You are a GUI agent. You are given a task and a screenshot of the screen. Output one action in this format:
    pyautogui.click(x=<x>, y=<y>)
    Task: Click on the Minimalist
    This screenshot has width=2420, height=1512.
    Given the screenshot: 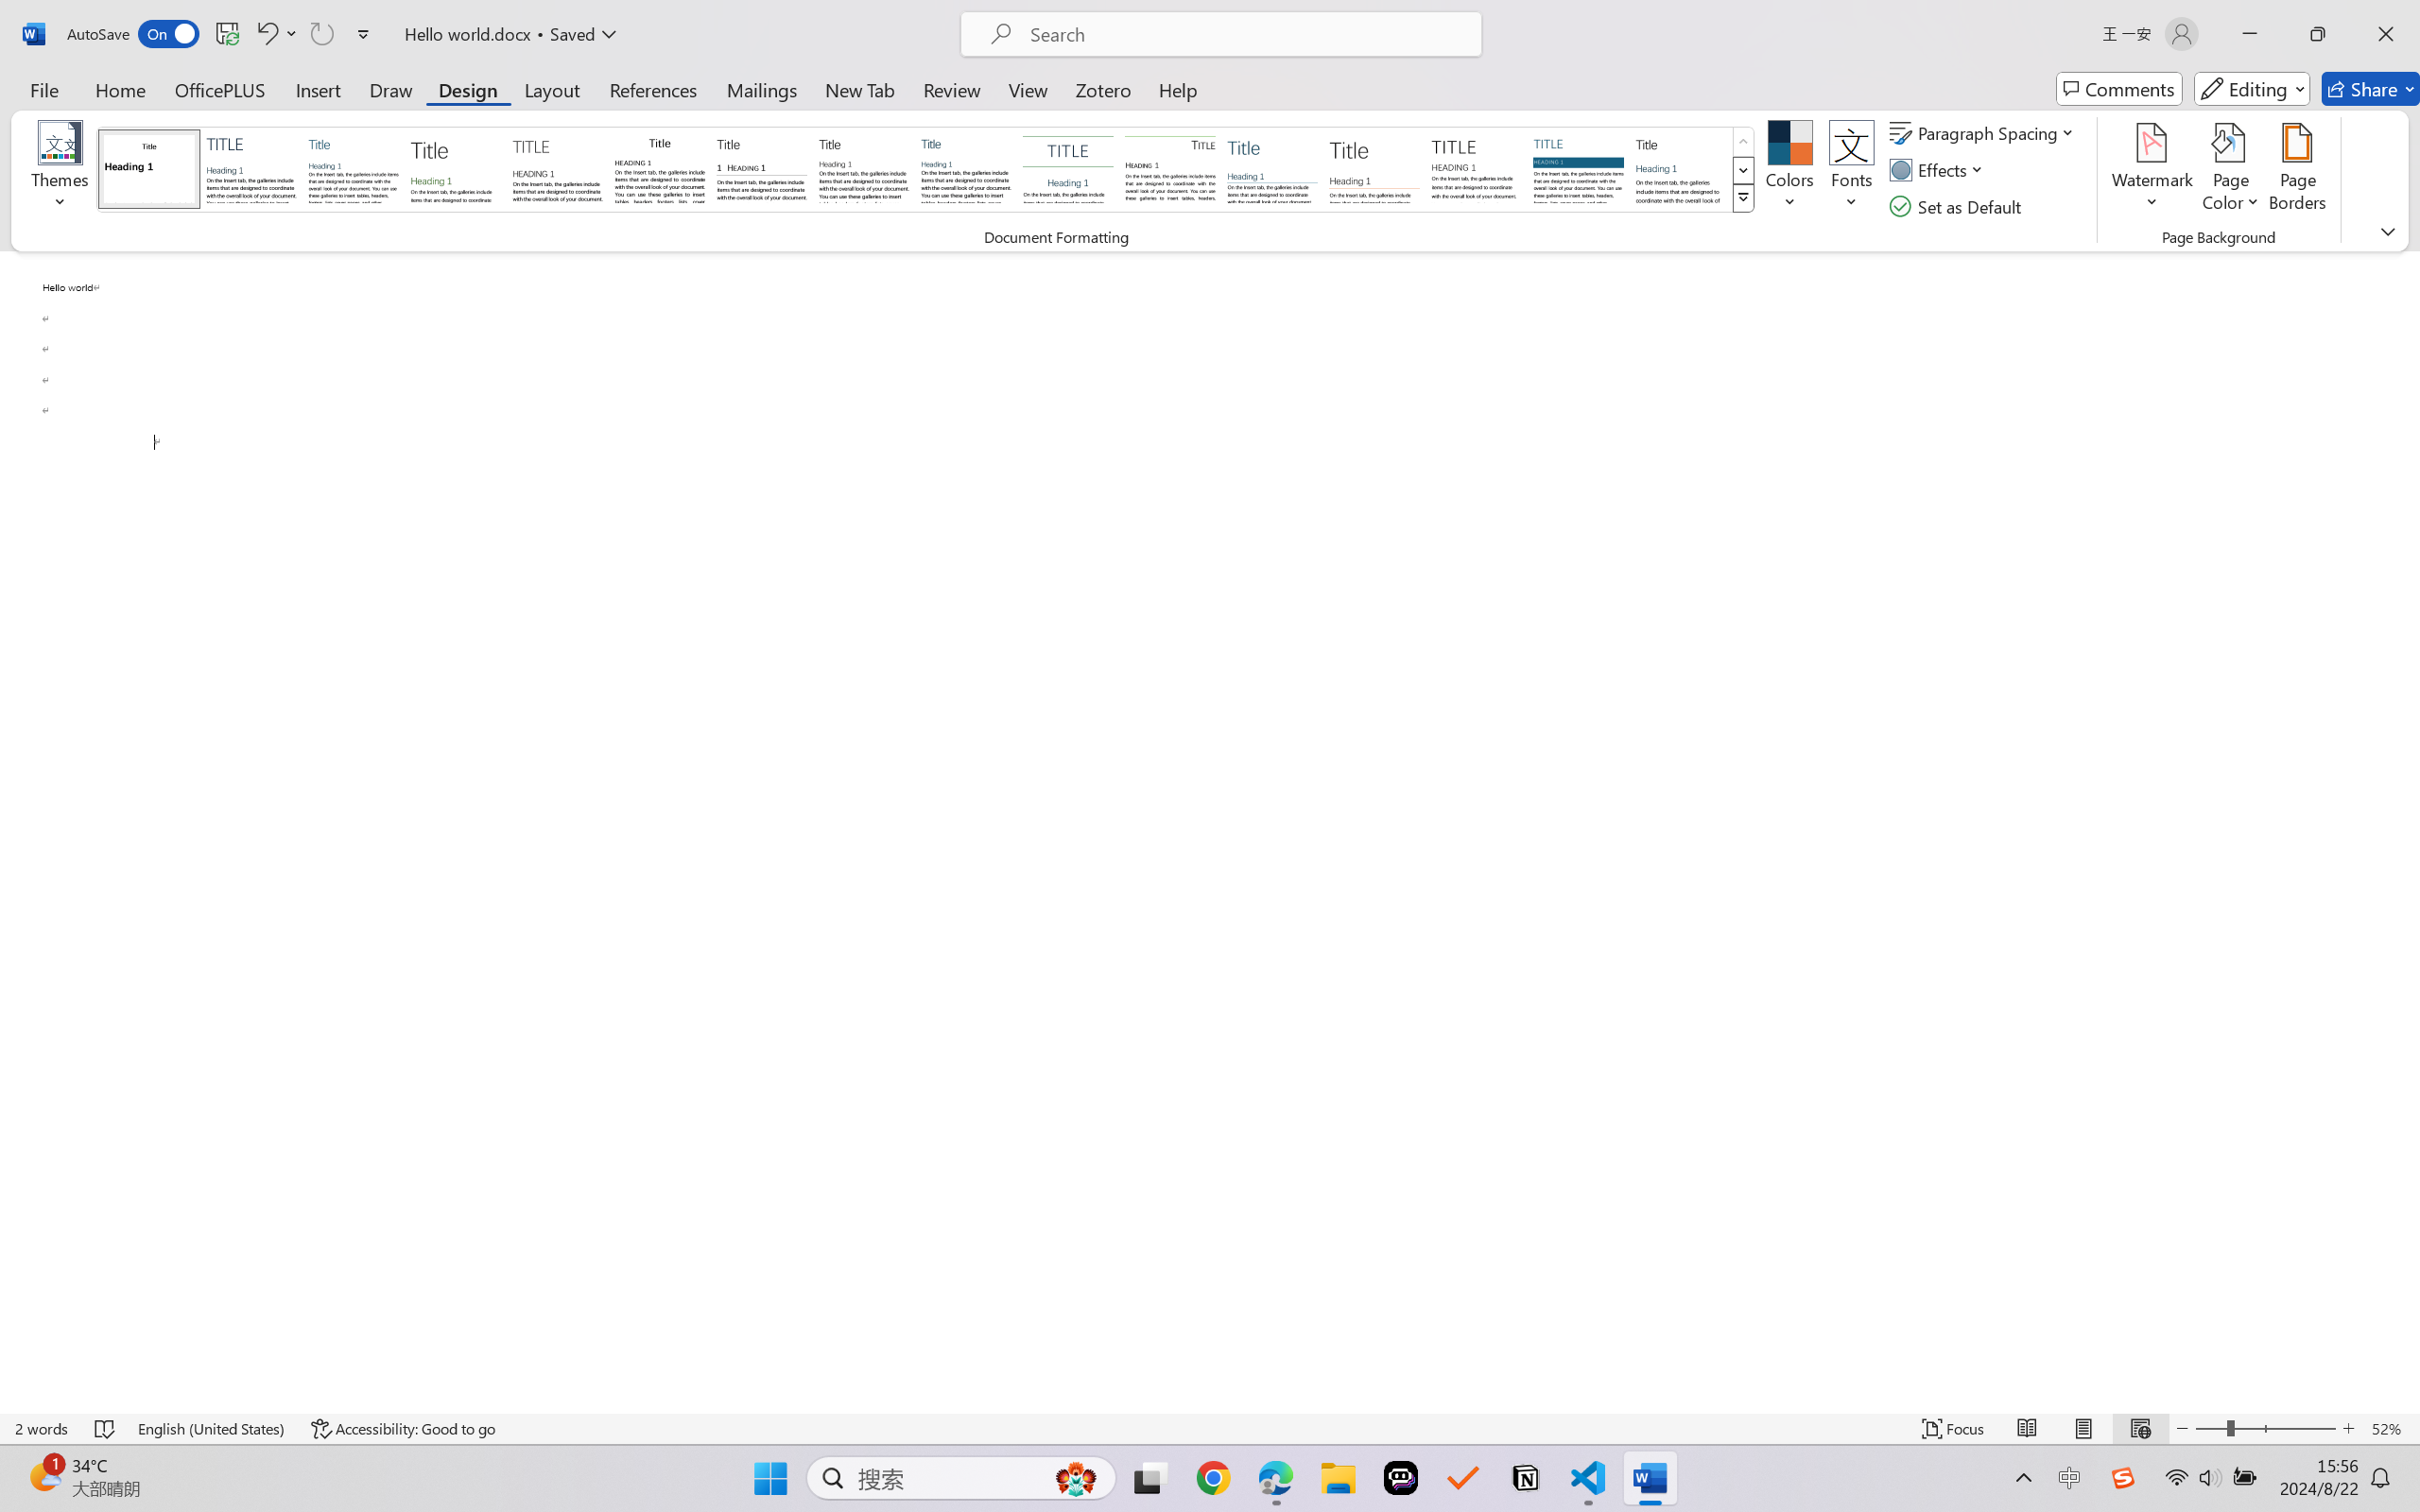 What is the action you would take?
    pyautogui.click(x=1476, y=168)
    